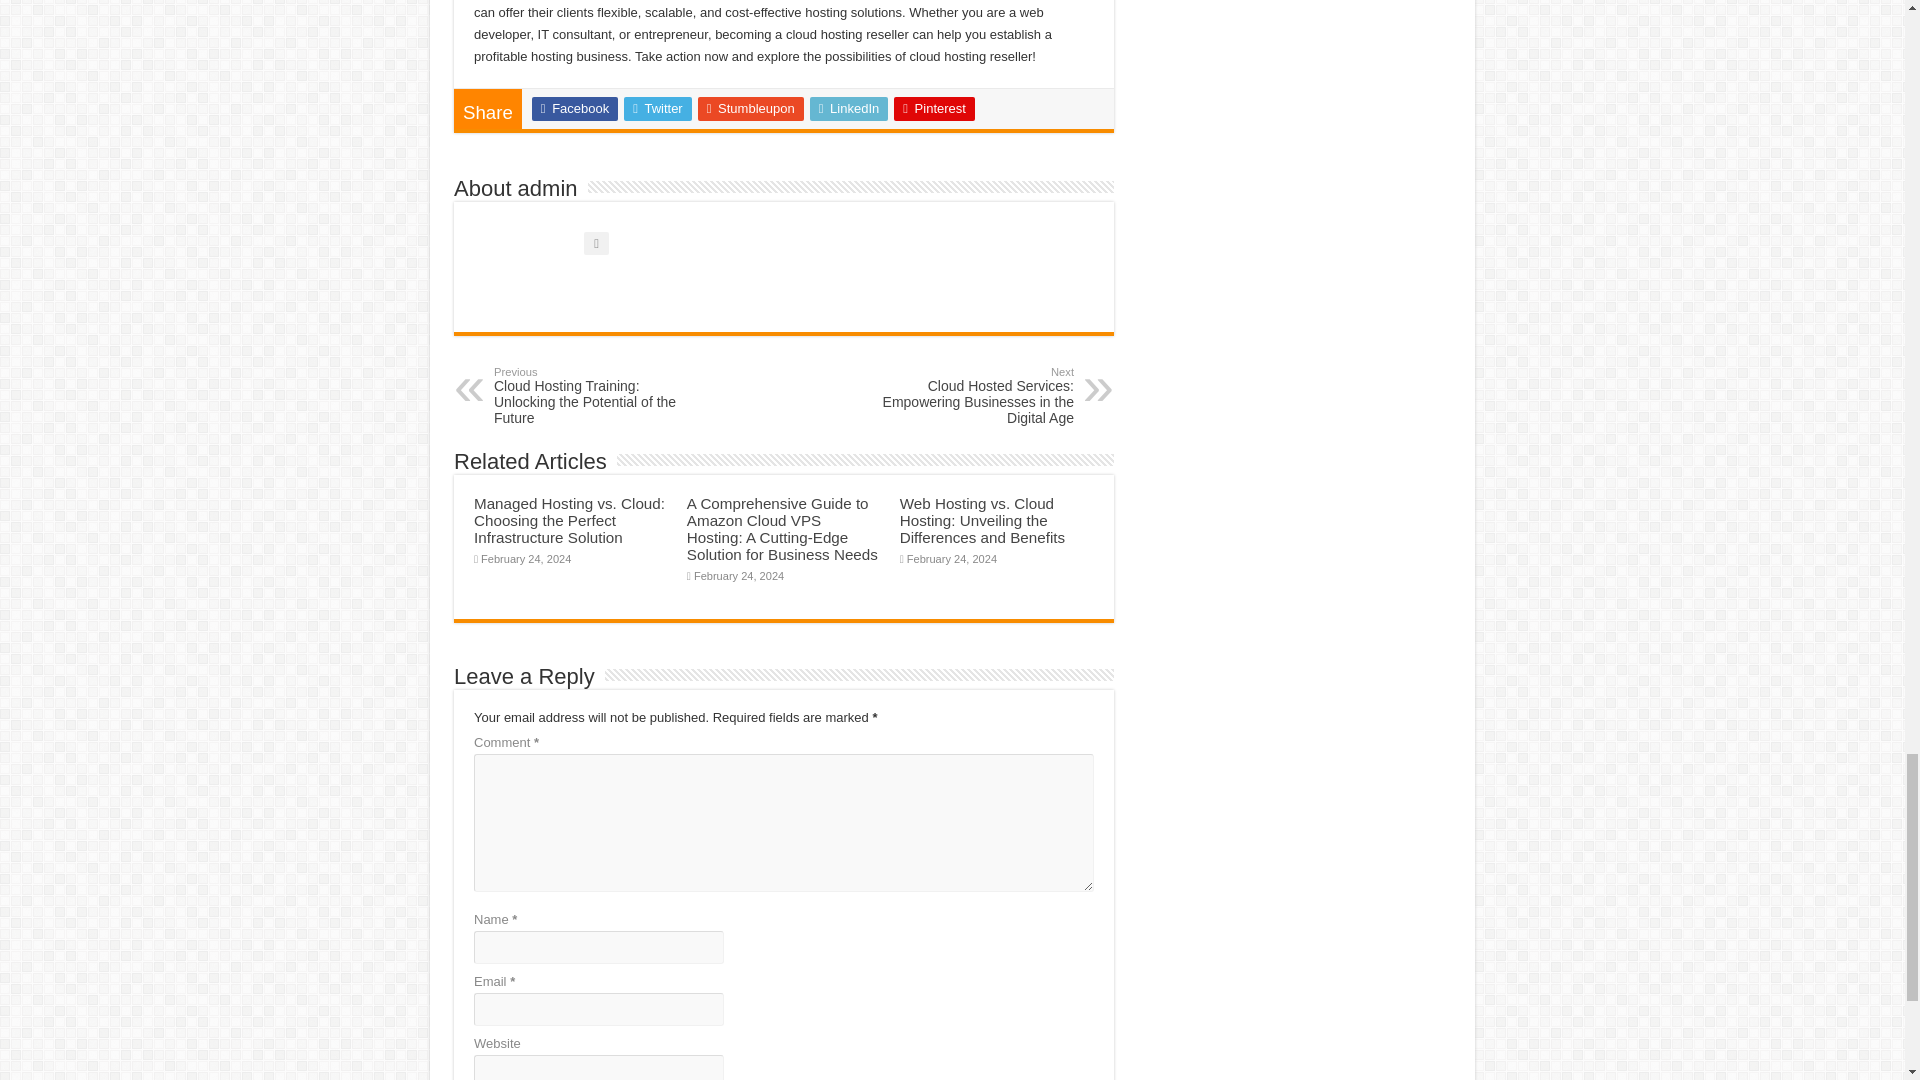 The width and height of the screenshot is (1920, 1080). Describe the element at coordinates (849, 108) in the screenshot. I see `LinkedIn` at that location.